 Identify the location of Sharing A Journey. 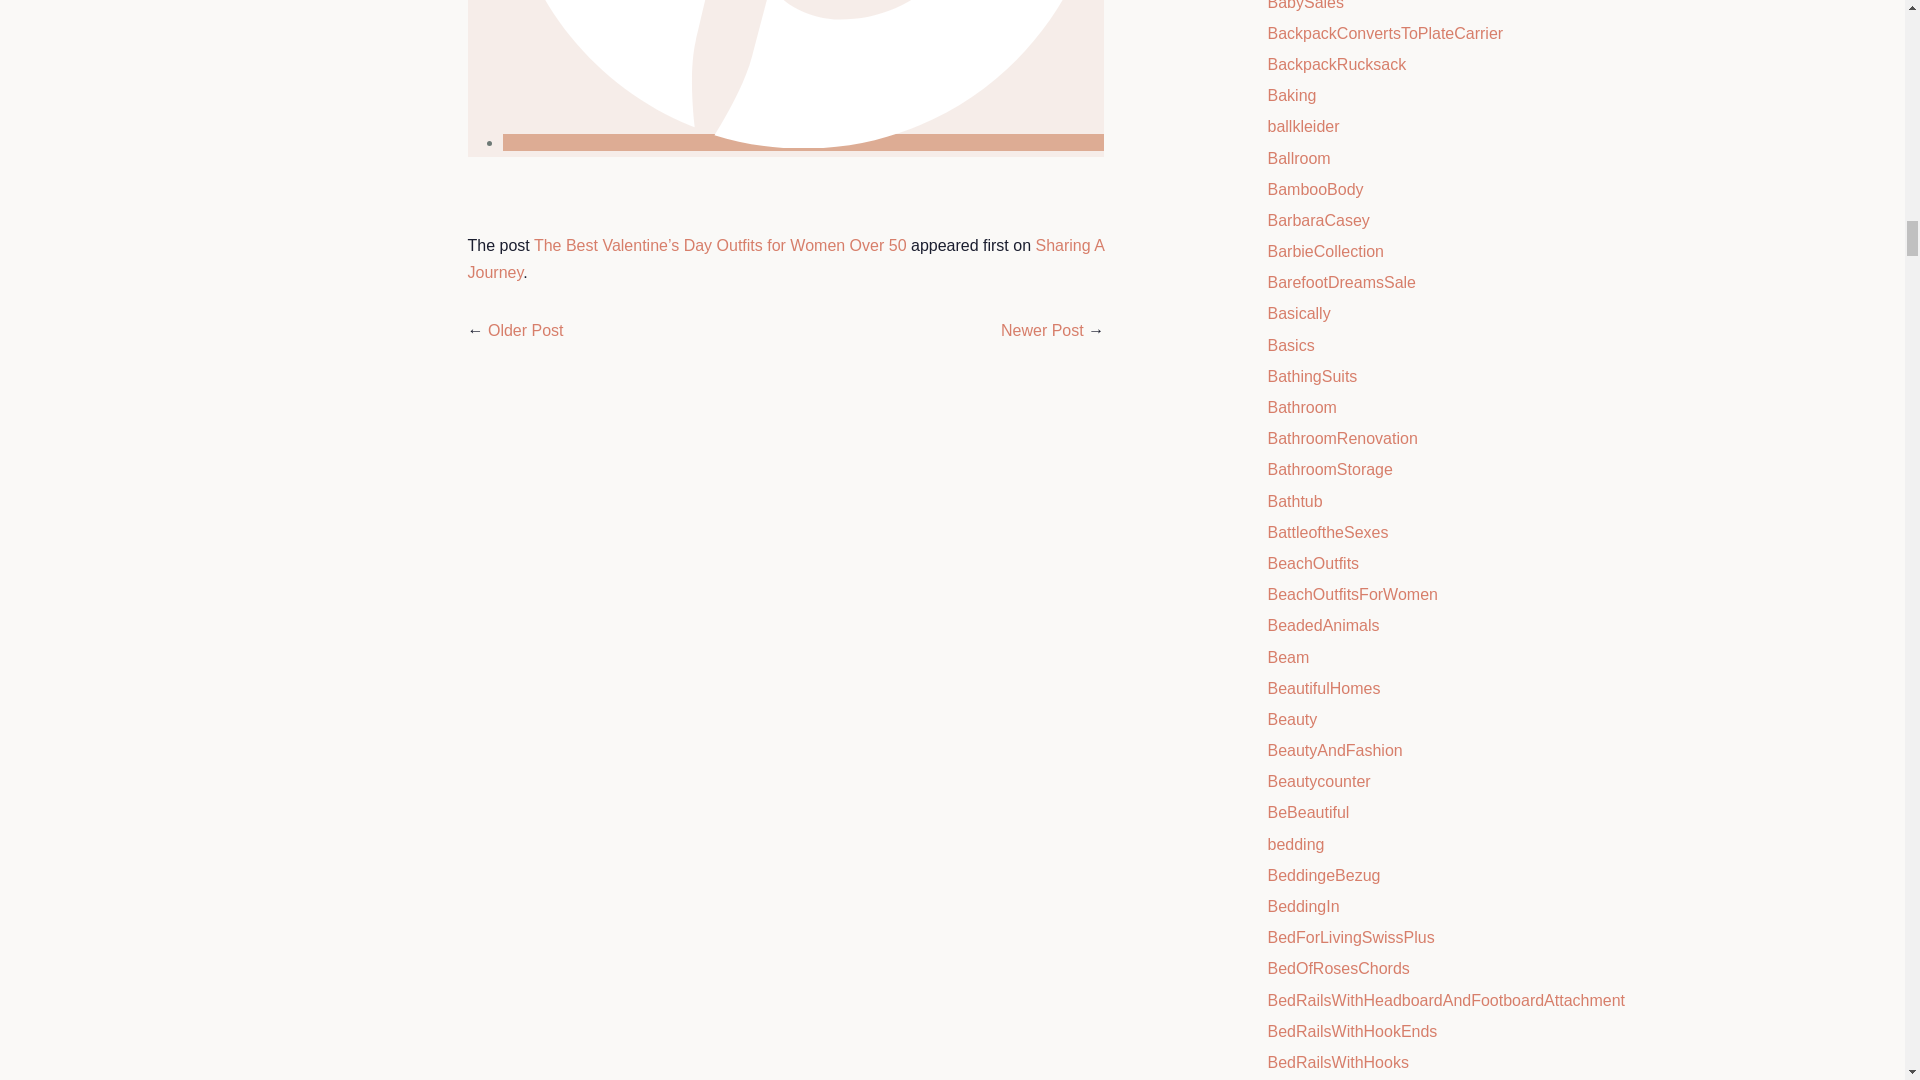
(786, 258).